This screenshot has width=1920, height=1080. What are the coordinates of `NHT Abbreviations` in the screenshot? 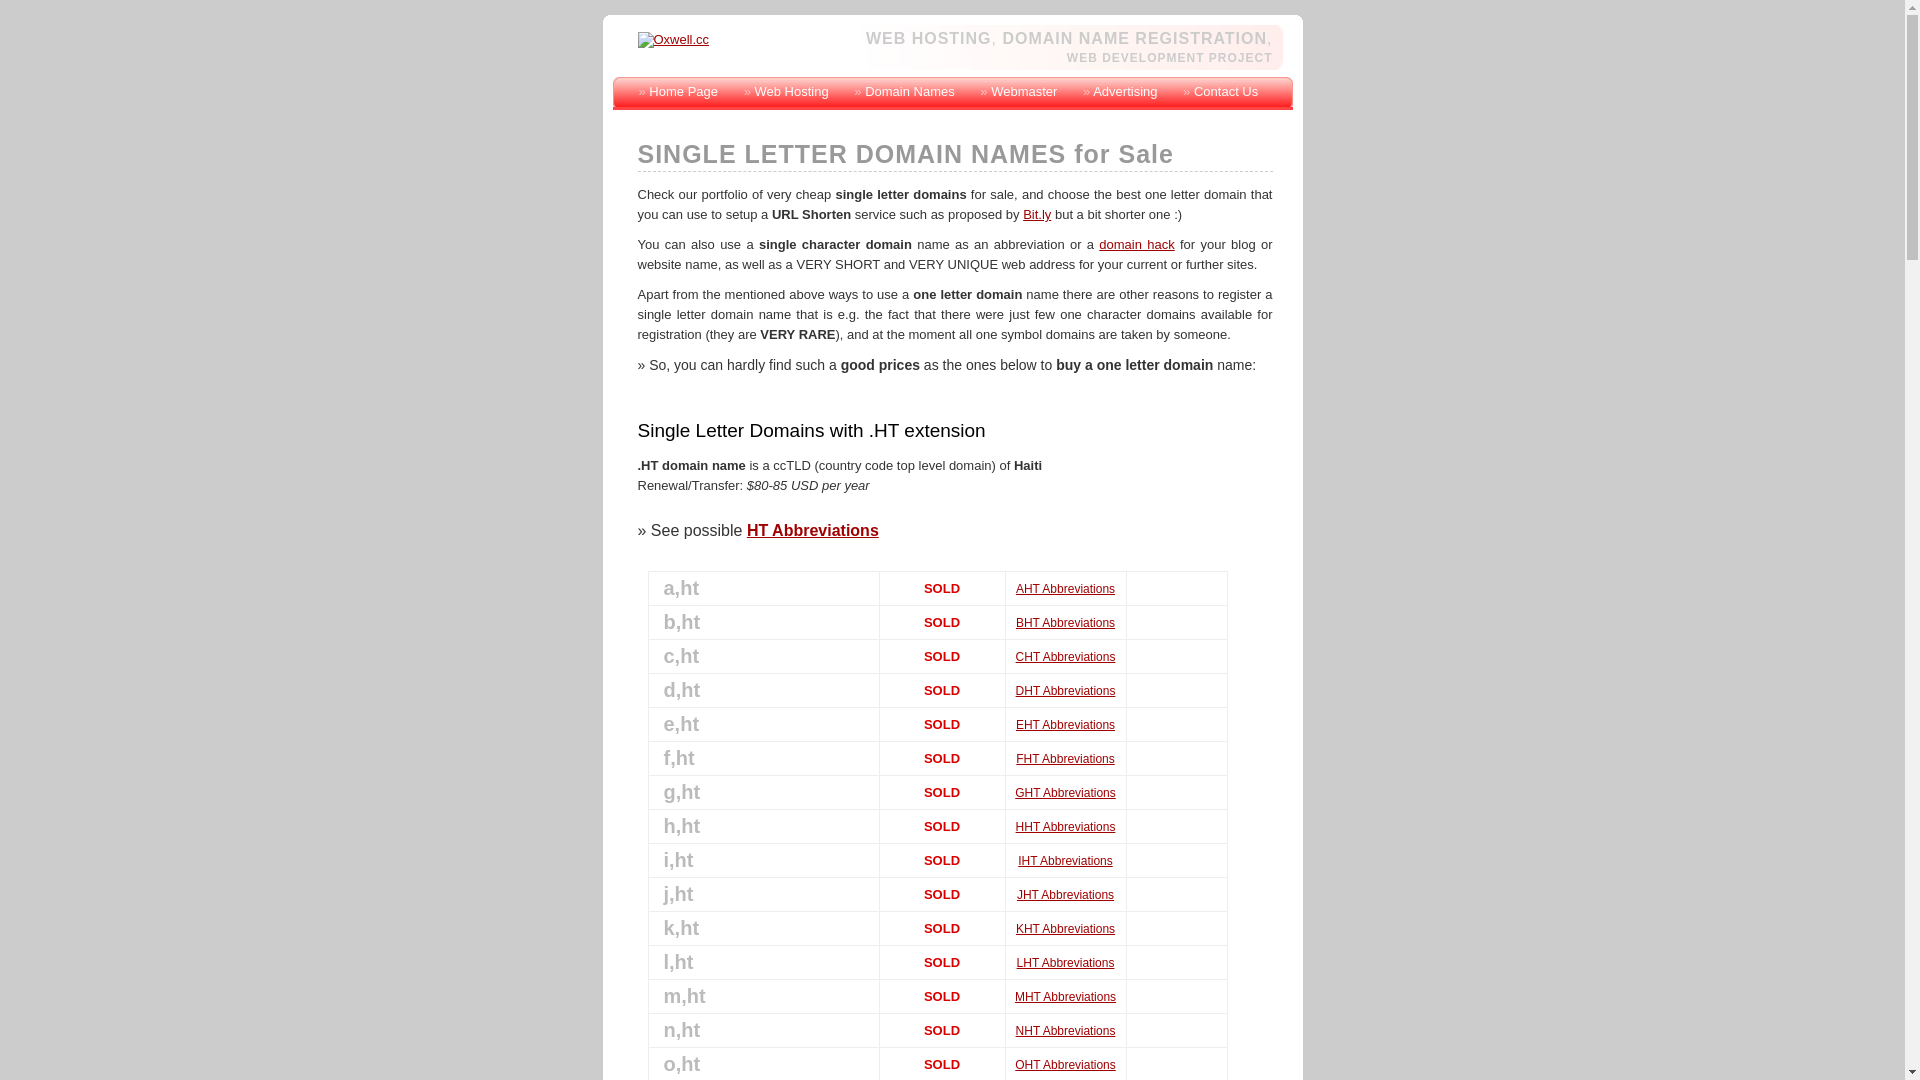 It's located at (1066, 1031).